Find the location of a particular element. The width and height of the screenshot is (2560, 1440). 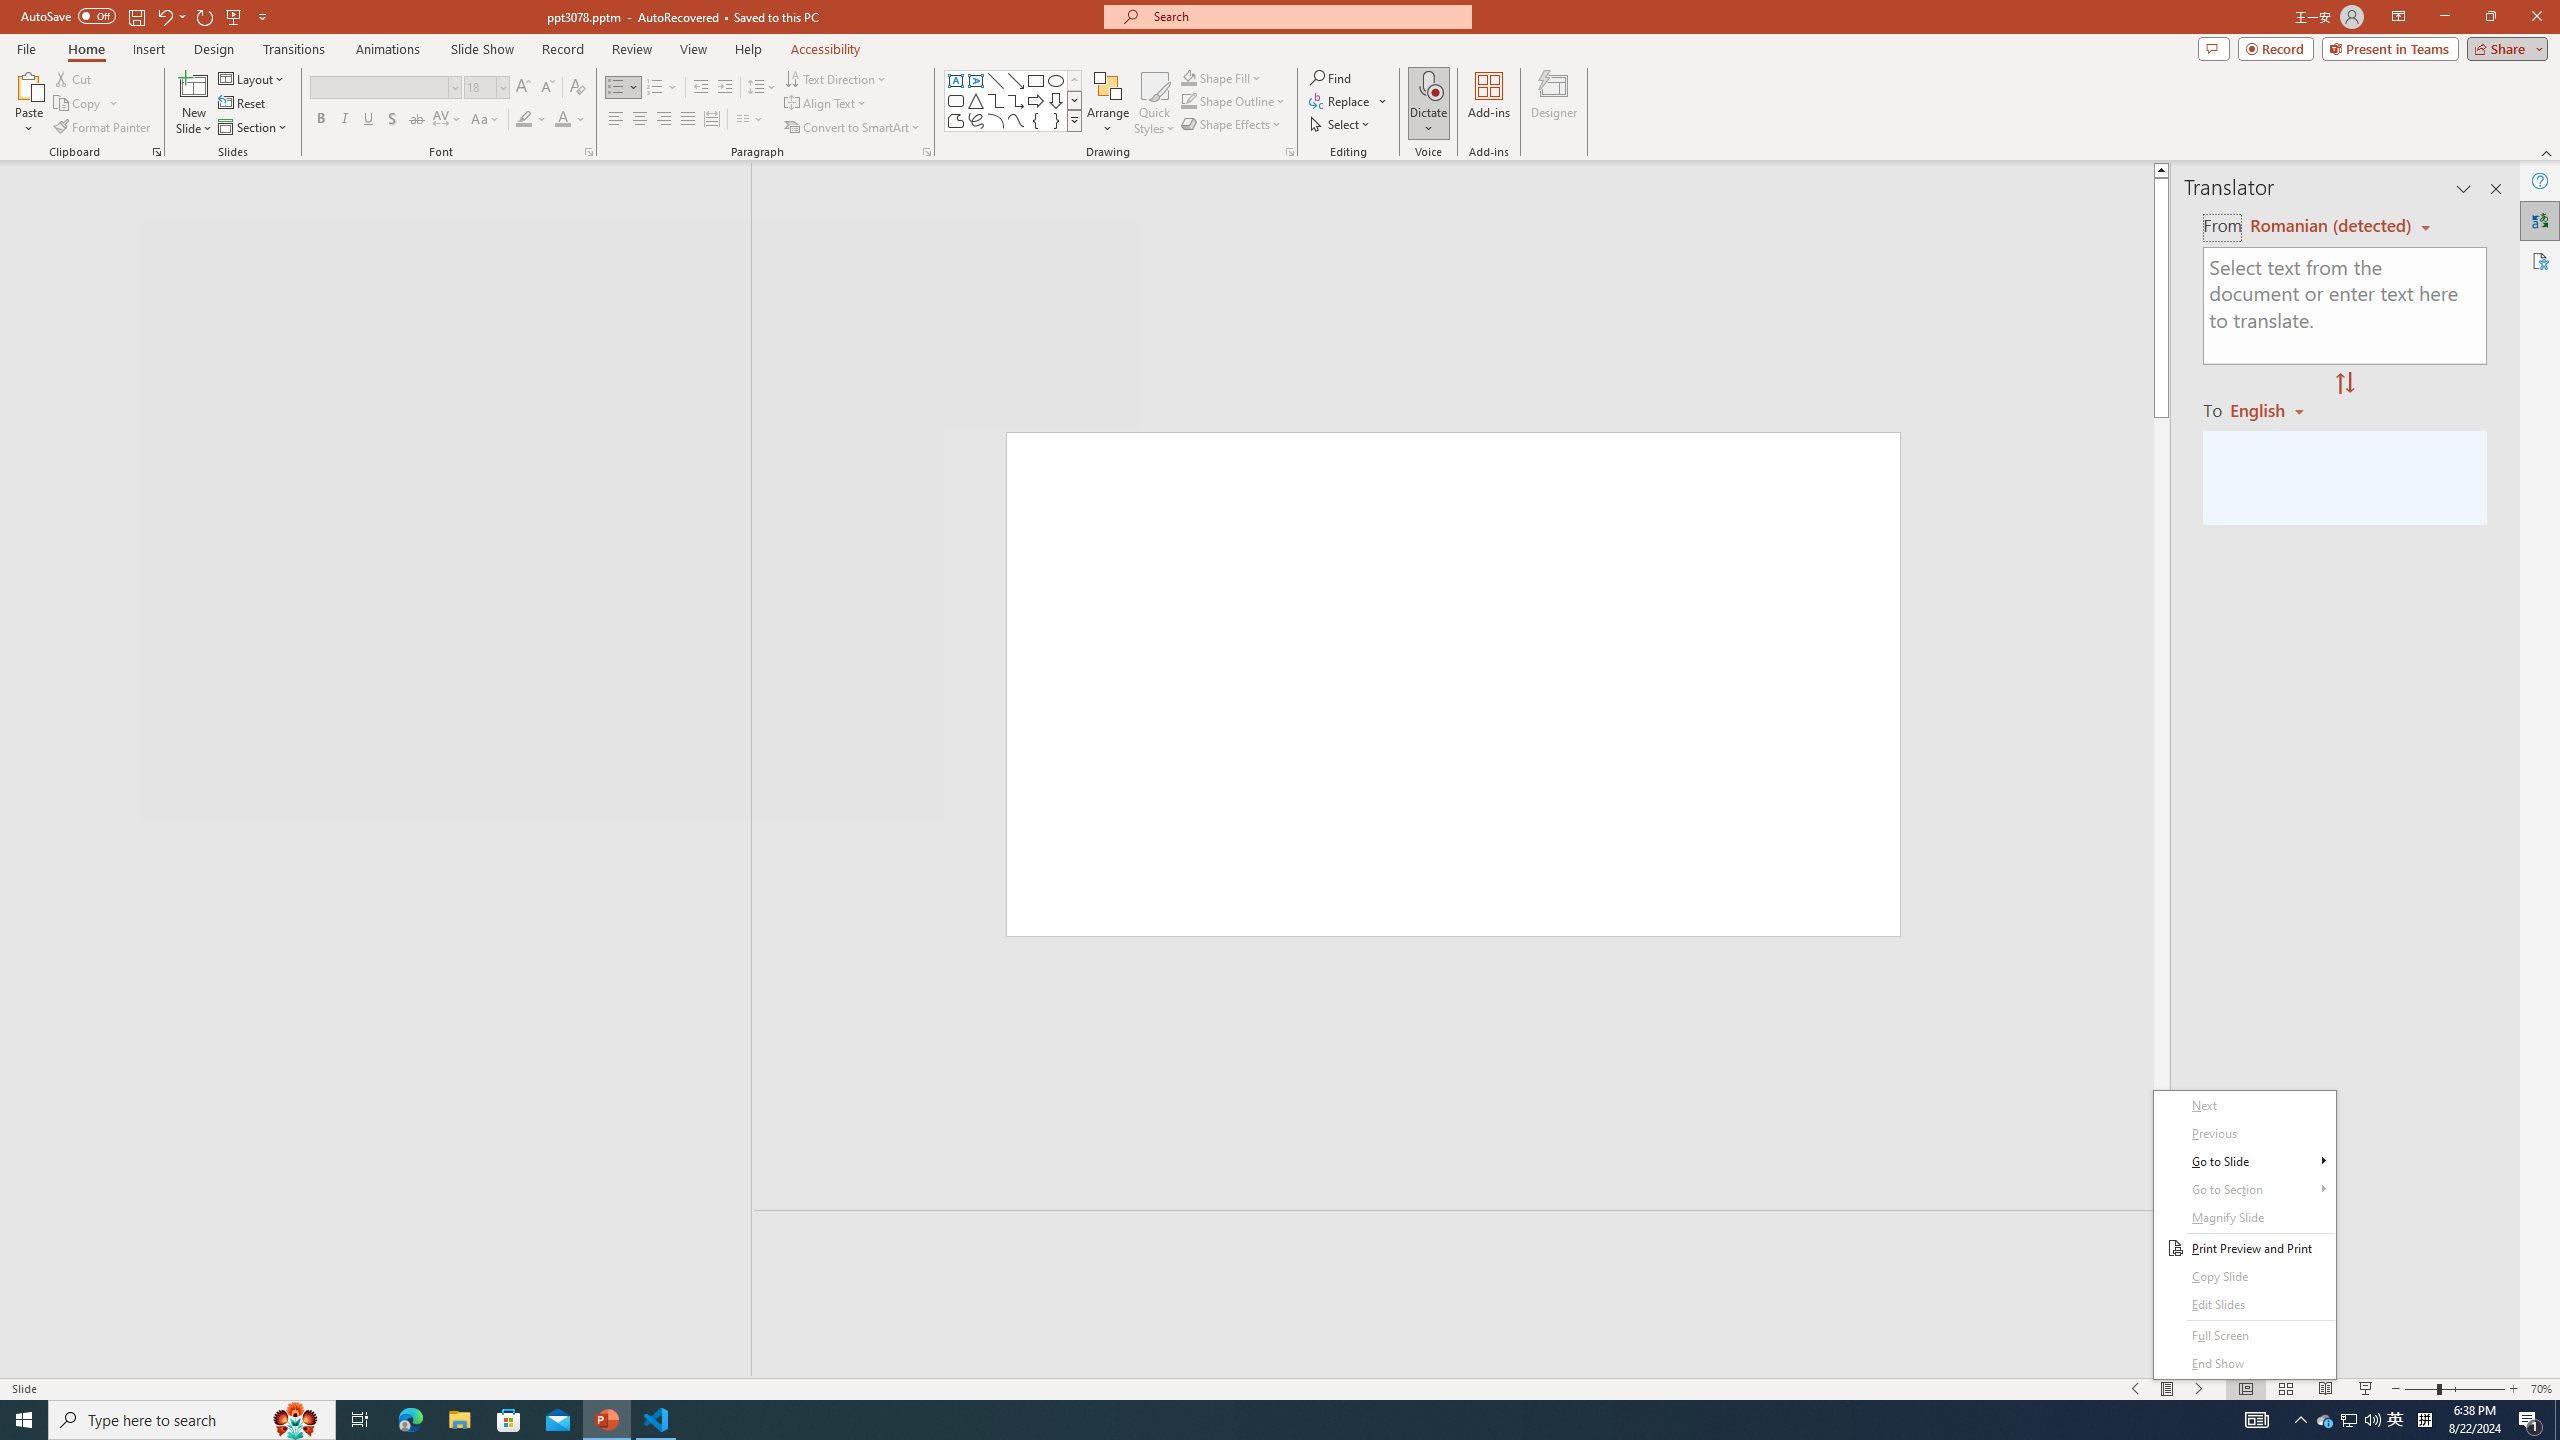

Connector: Elbow is located at coordinates (996, 100).